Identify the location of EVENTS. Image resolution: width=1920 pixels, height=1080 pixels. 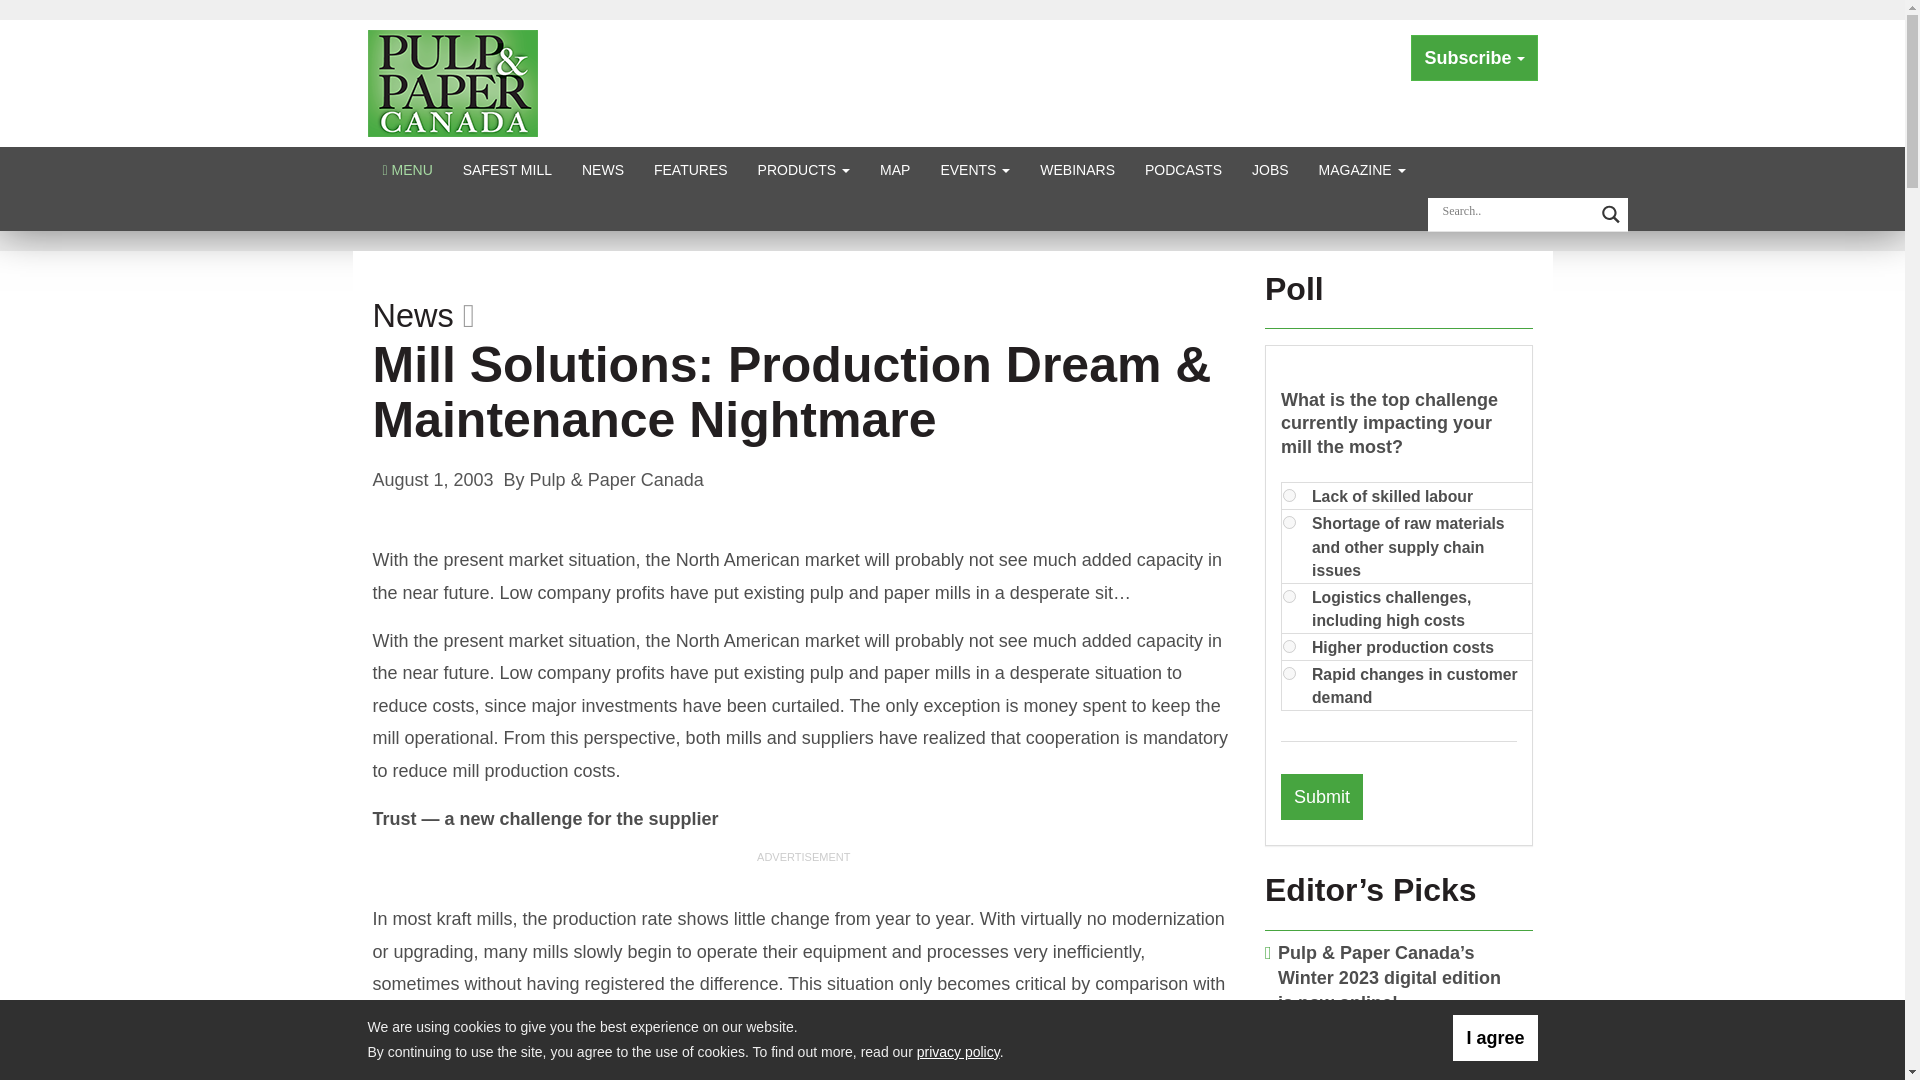
(975, 169).